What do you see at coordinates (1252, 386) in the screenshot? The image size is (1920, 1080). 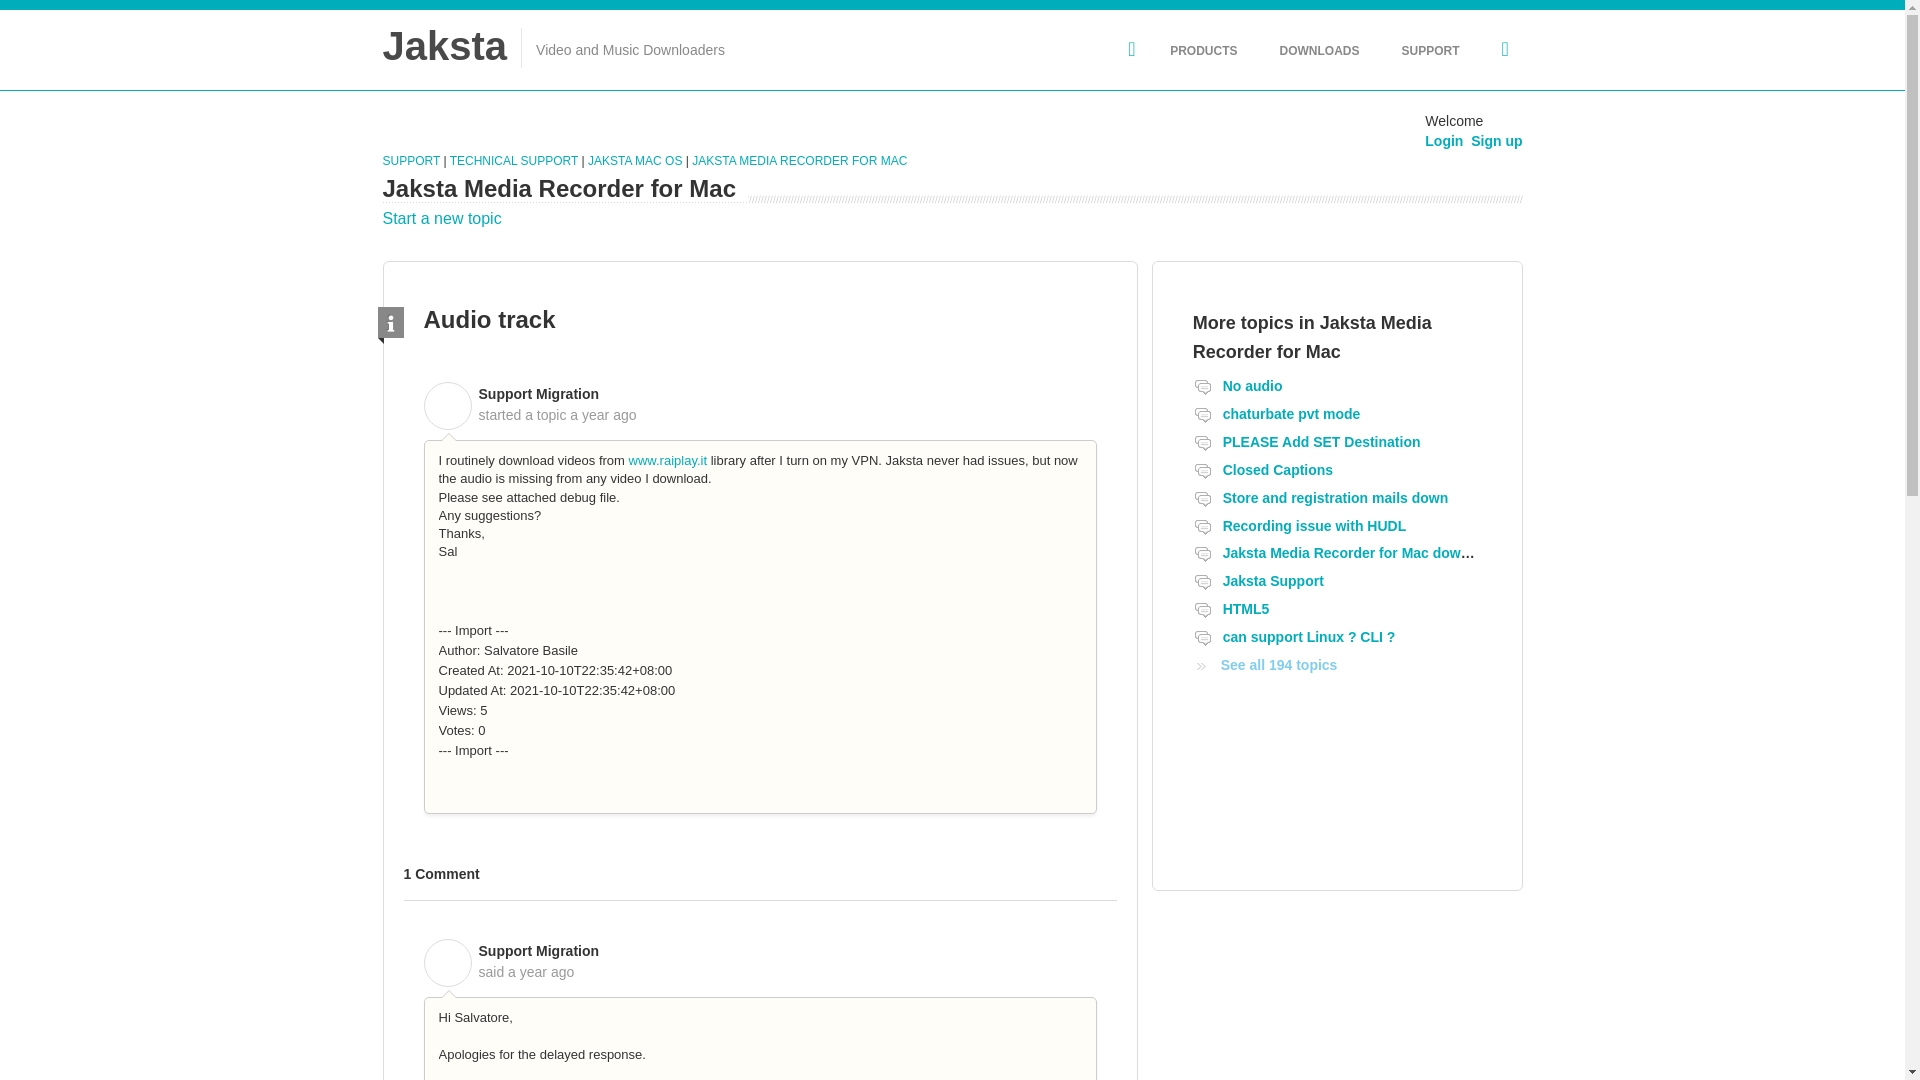 I see `No audio` at bounding box center [1252, 386].